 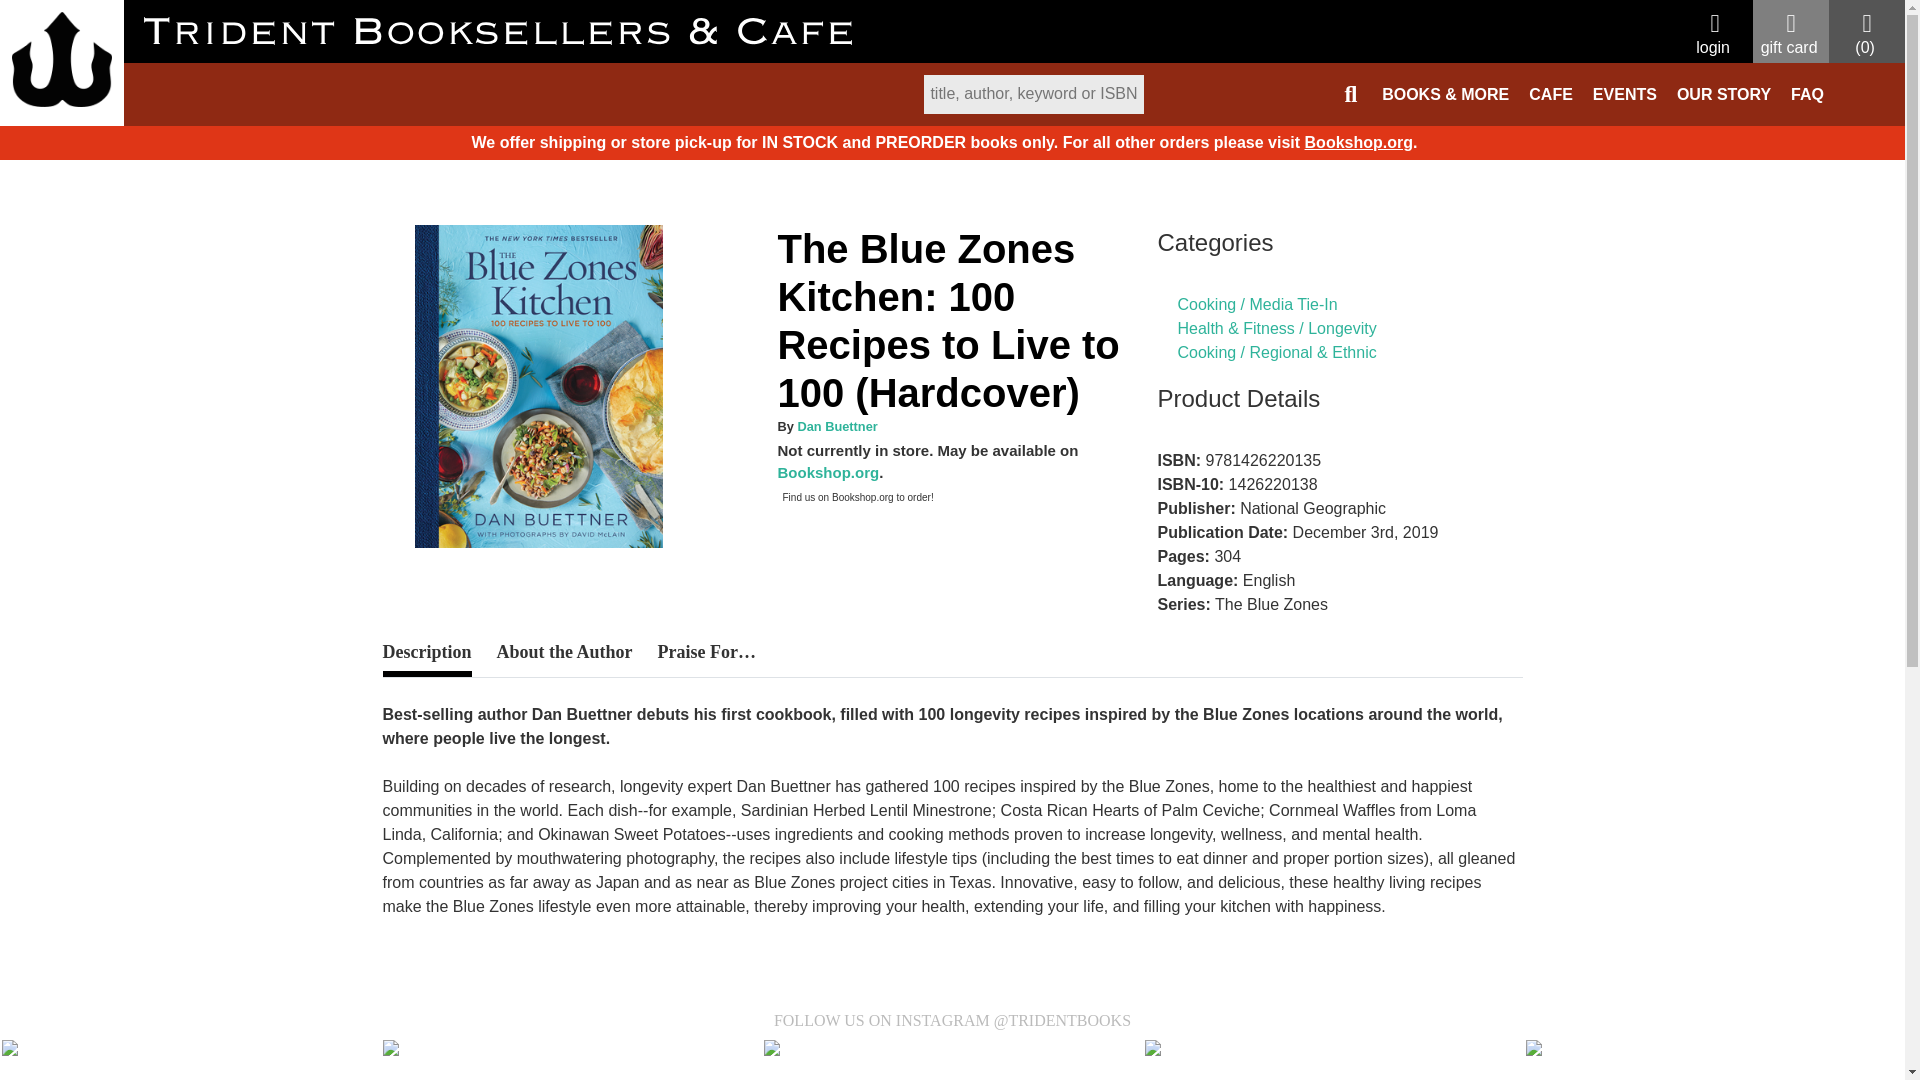 What do you see at coordinates (836, 425) in the screenshot?
I see `Dan Buettner` at bounding box center [836, 425].